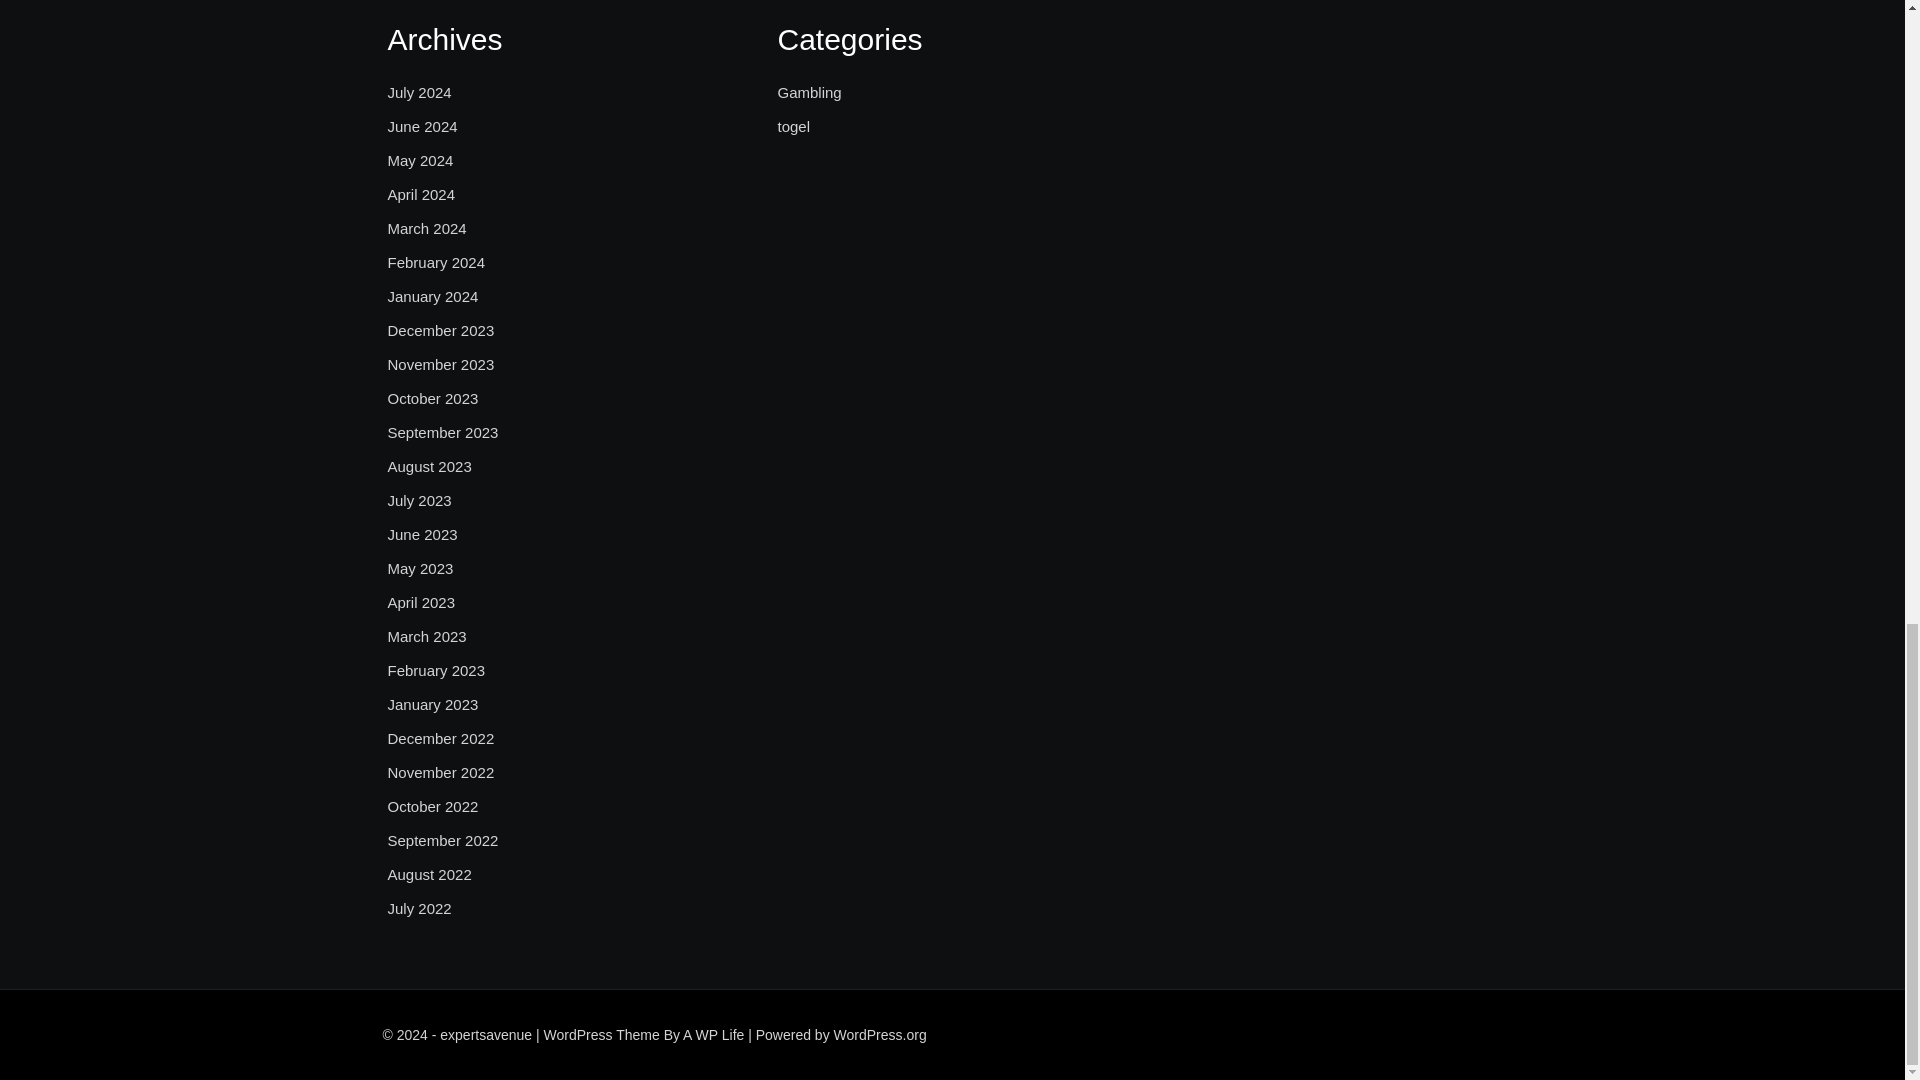  What do you see at coordinates (432, 398) in the screenshot?
I see `October 2023` at bounding box center [432, 398].